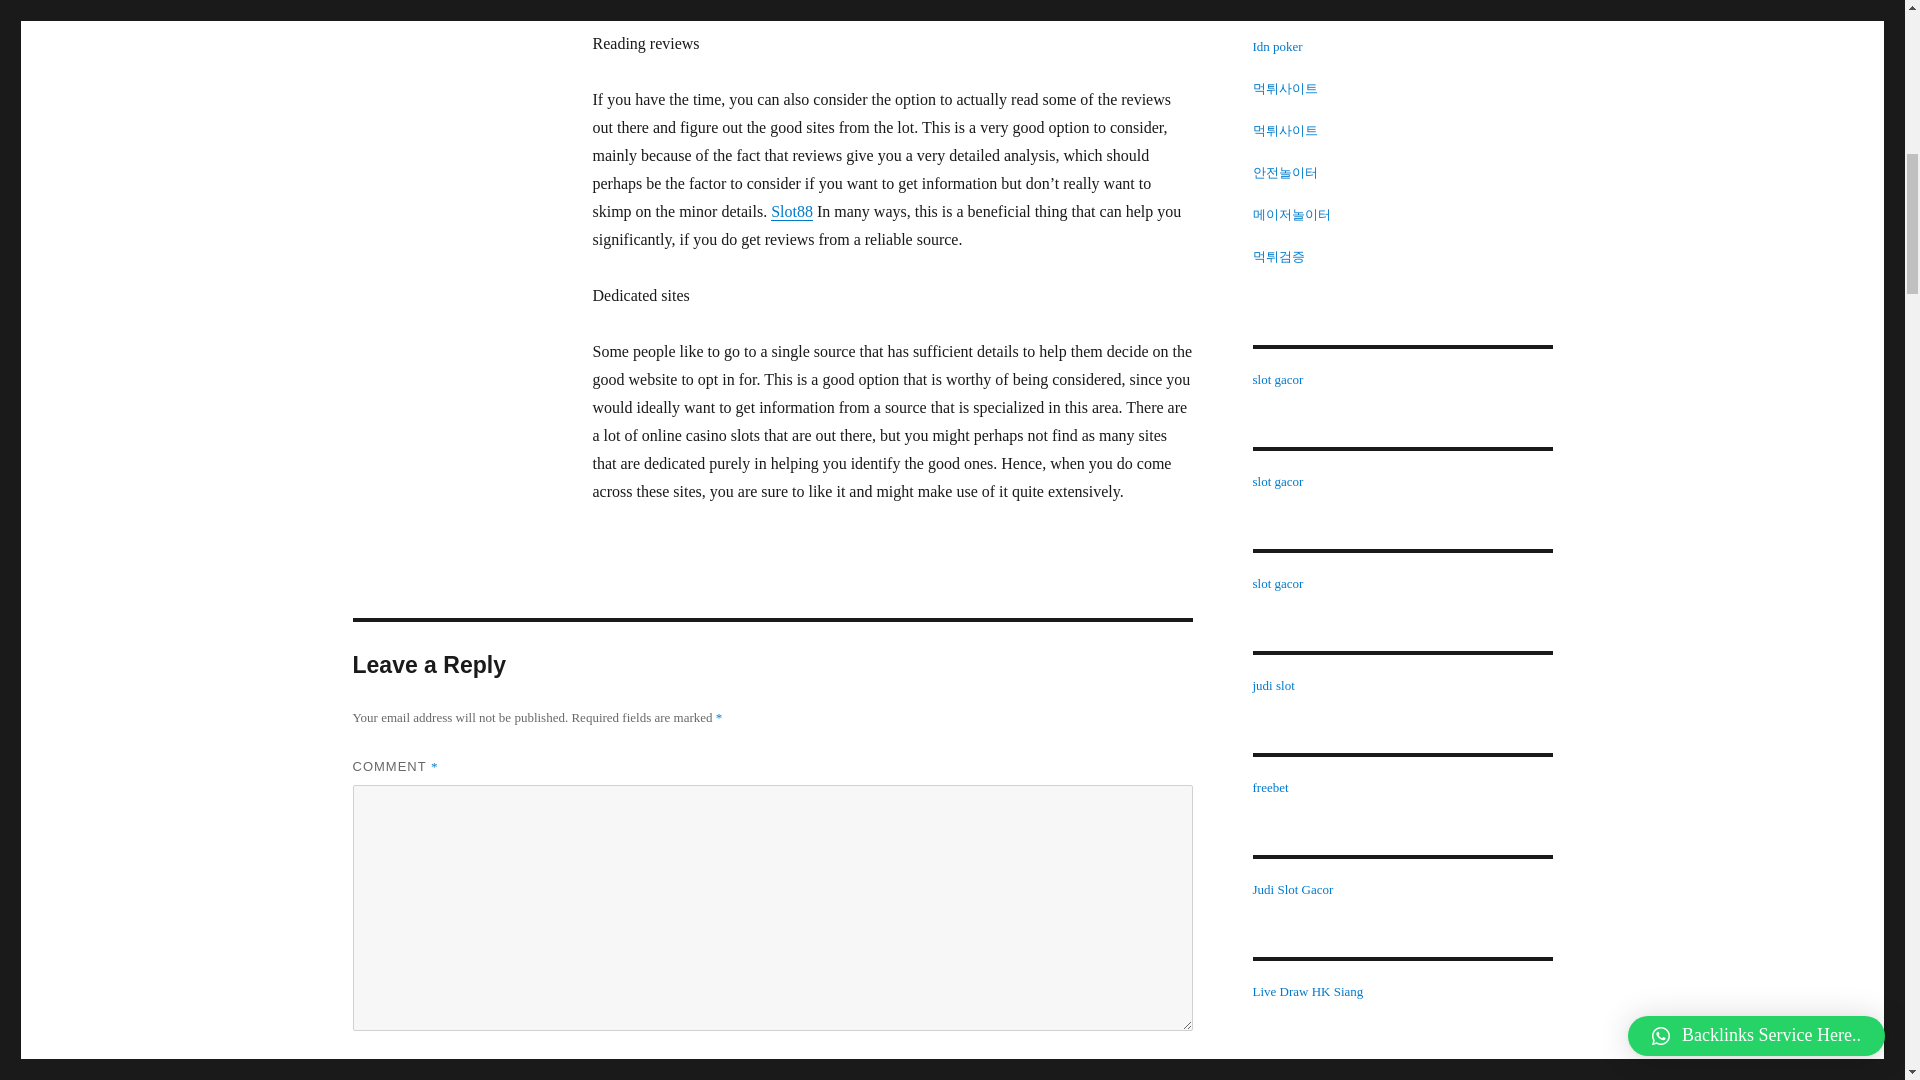 The image size is (1920, 1080). I want to click on Slot88, so click(792, 212).